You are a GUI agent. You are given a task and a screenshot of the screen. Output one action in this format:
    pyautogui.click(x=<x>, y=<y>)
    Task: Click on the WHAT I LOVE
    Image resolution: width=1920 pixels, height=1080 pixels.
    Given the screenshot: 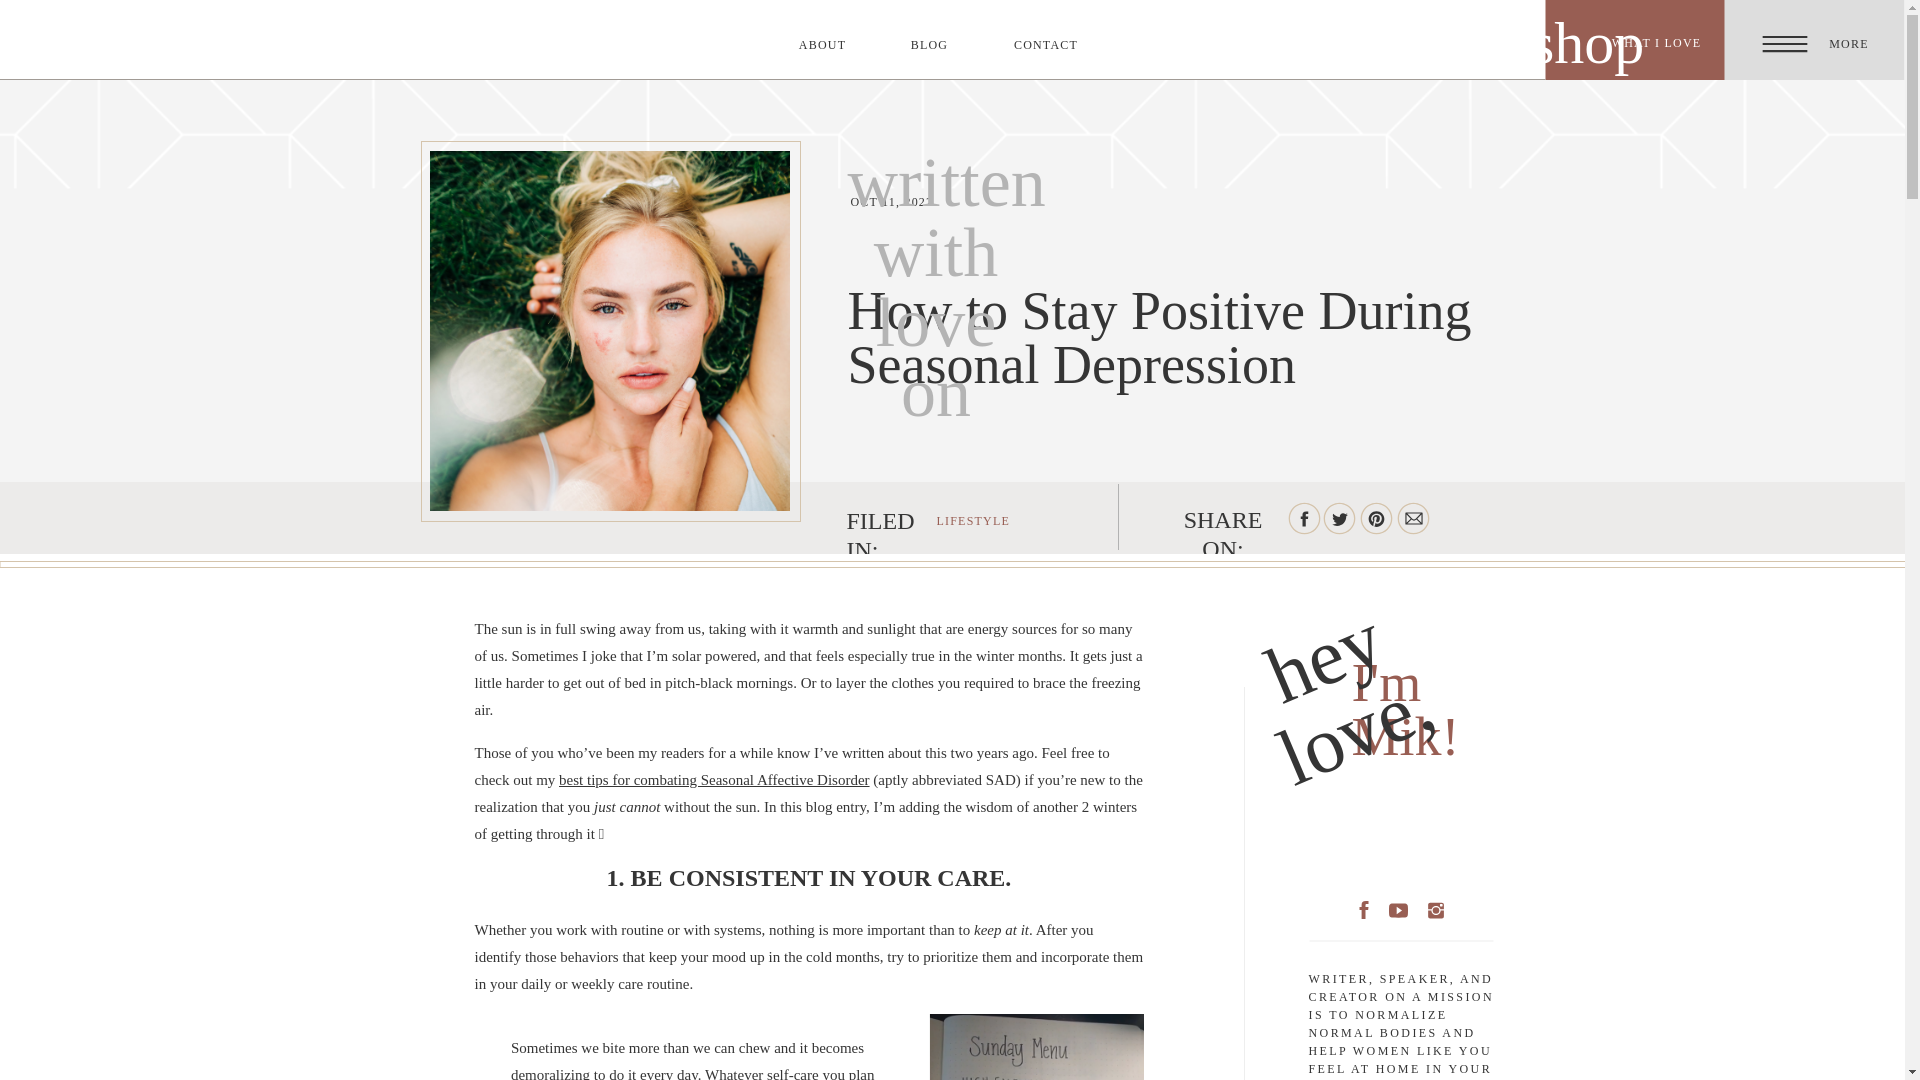 What is the action you would take?
    pyautogui.click(x=1656, y=44)
    